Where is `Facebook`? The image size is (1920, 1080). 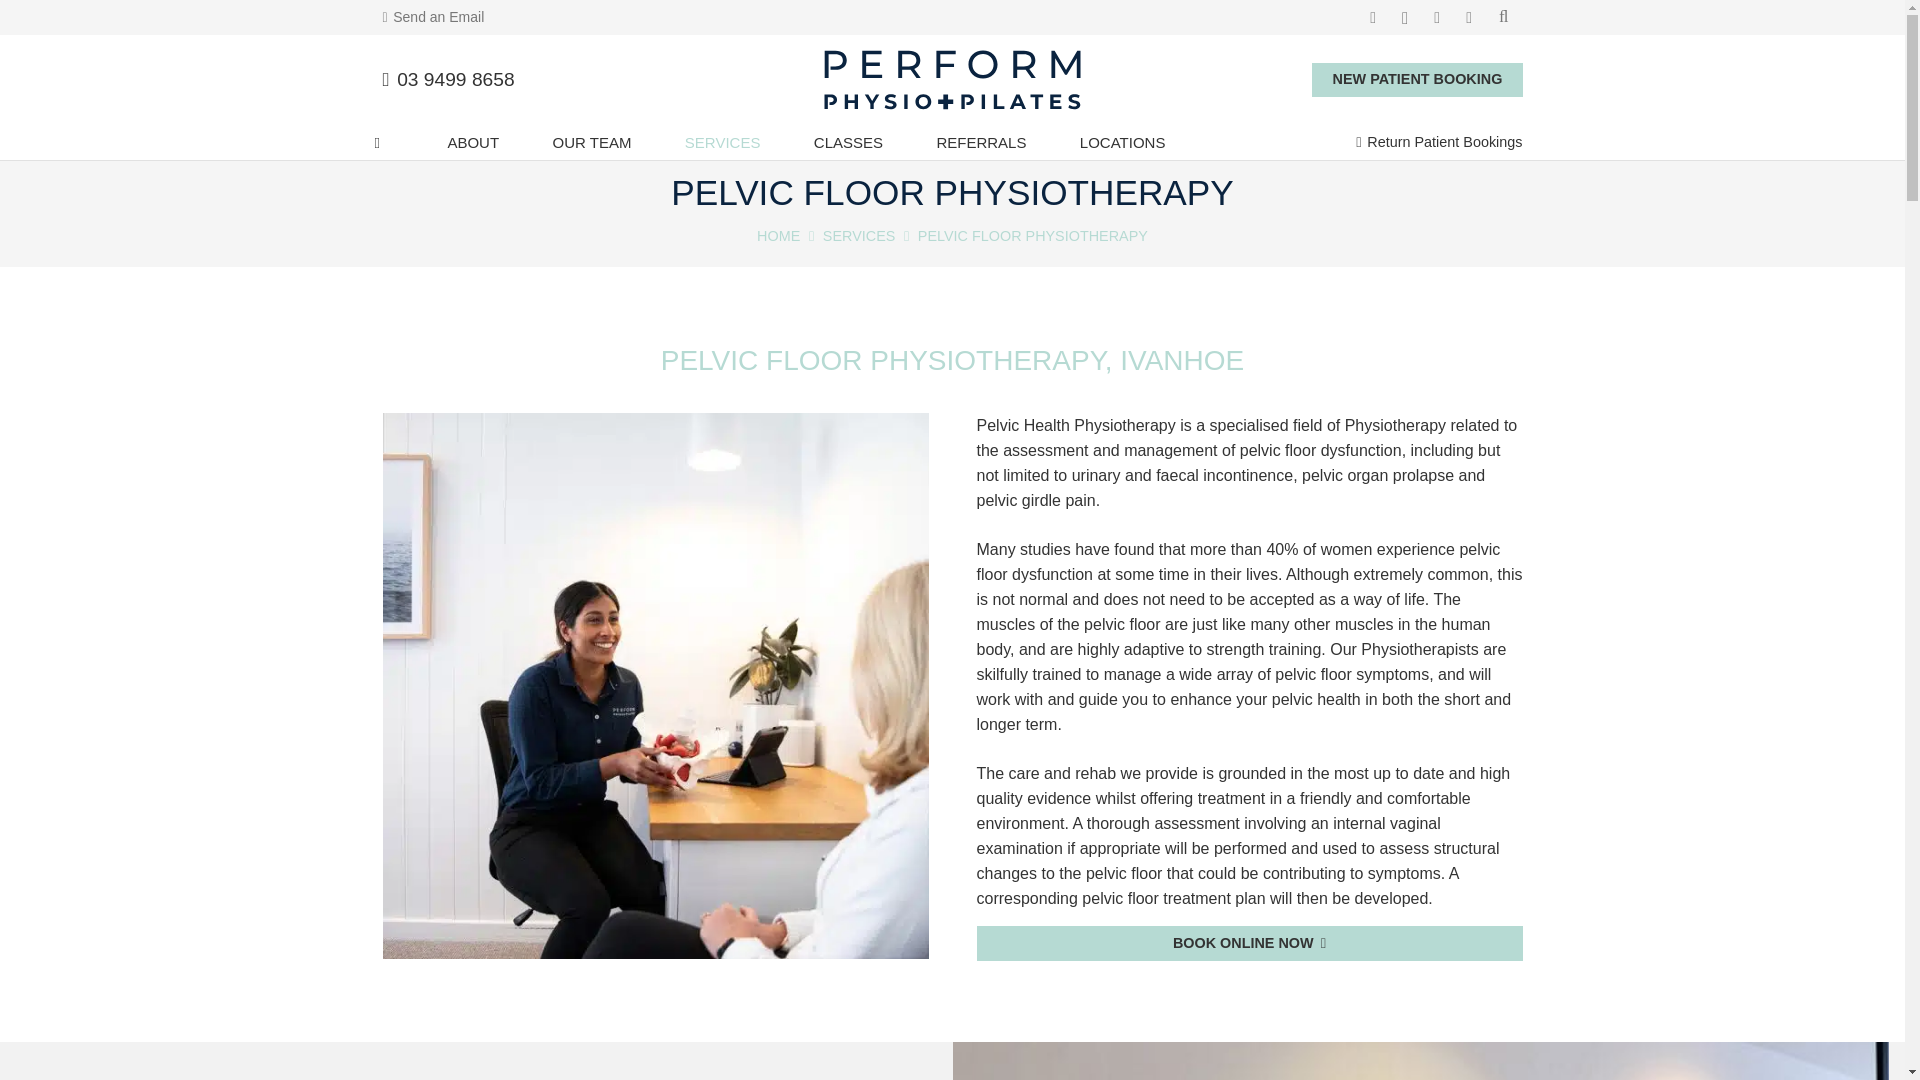
Facebook is located at coordinates (1372, 18).